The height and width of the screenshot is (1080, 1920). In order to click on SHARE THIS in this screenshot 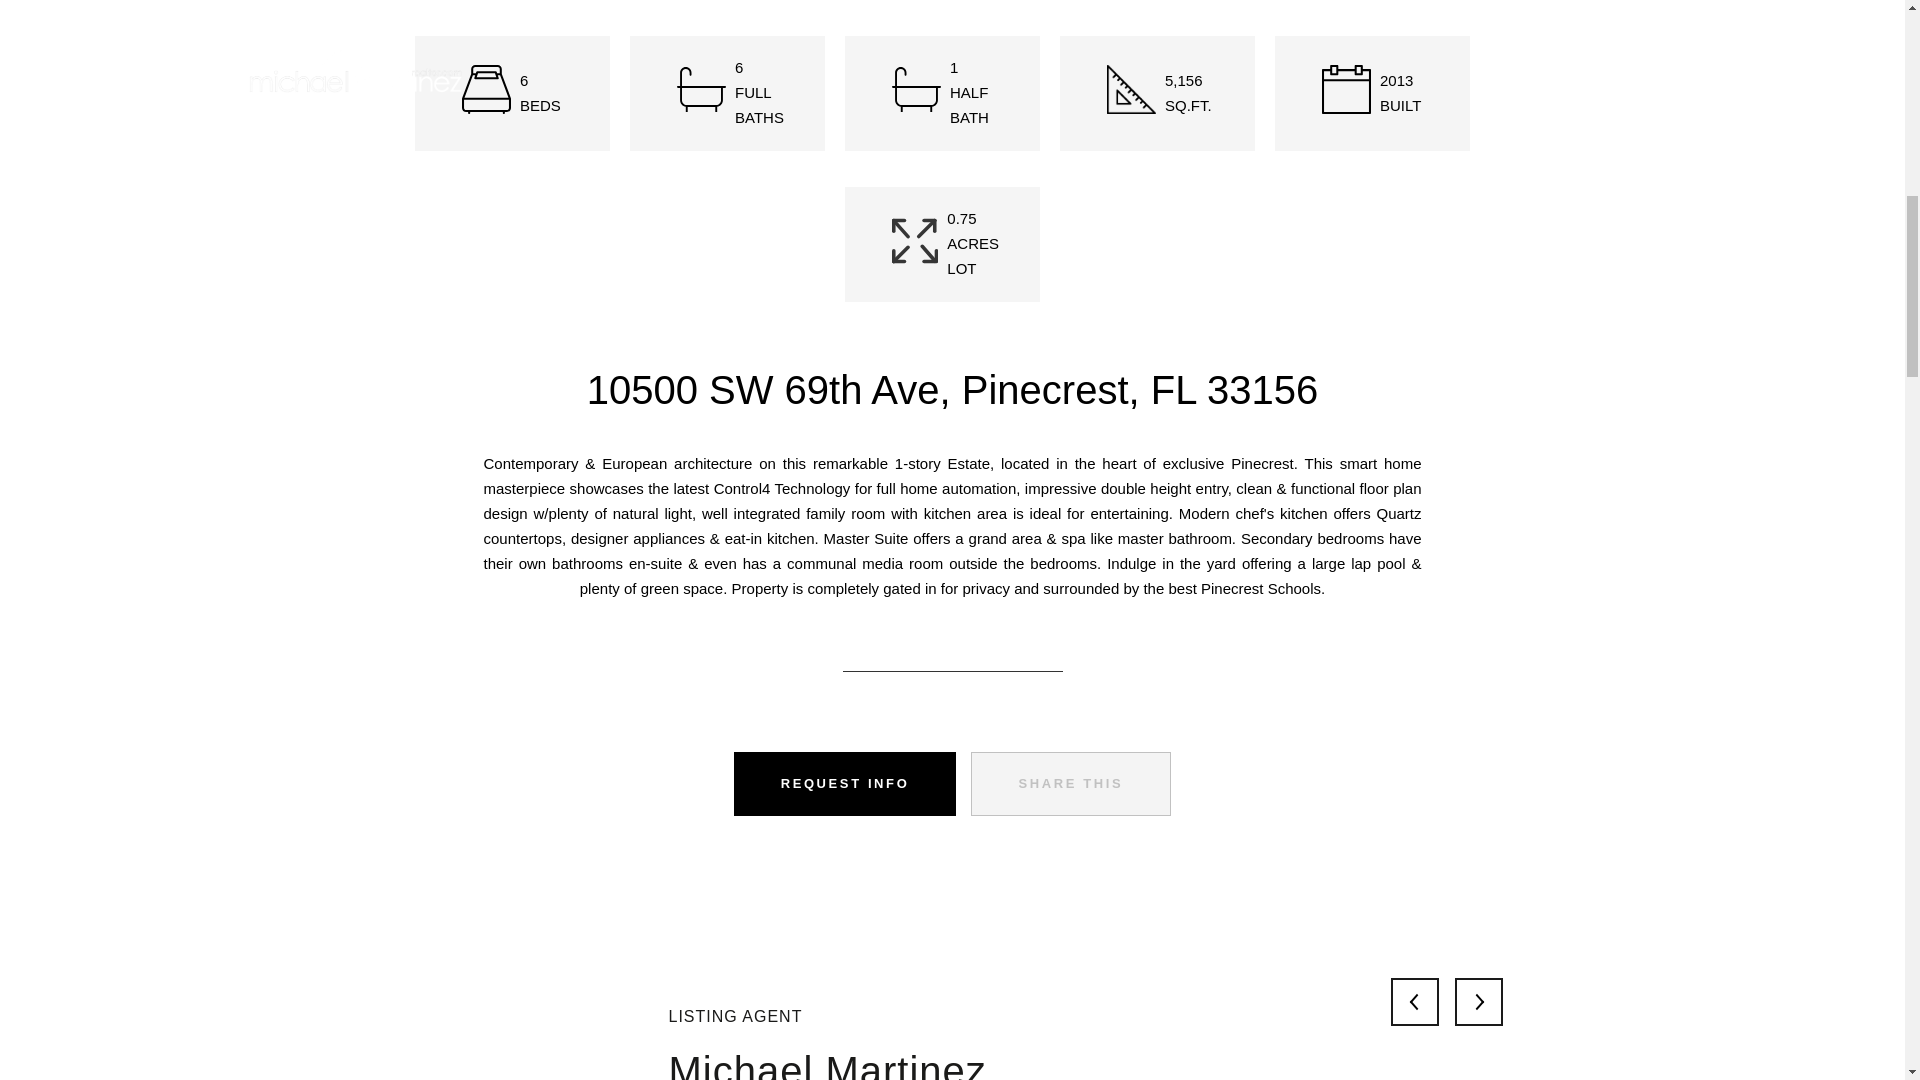, I will do `click(1071, 784)`.